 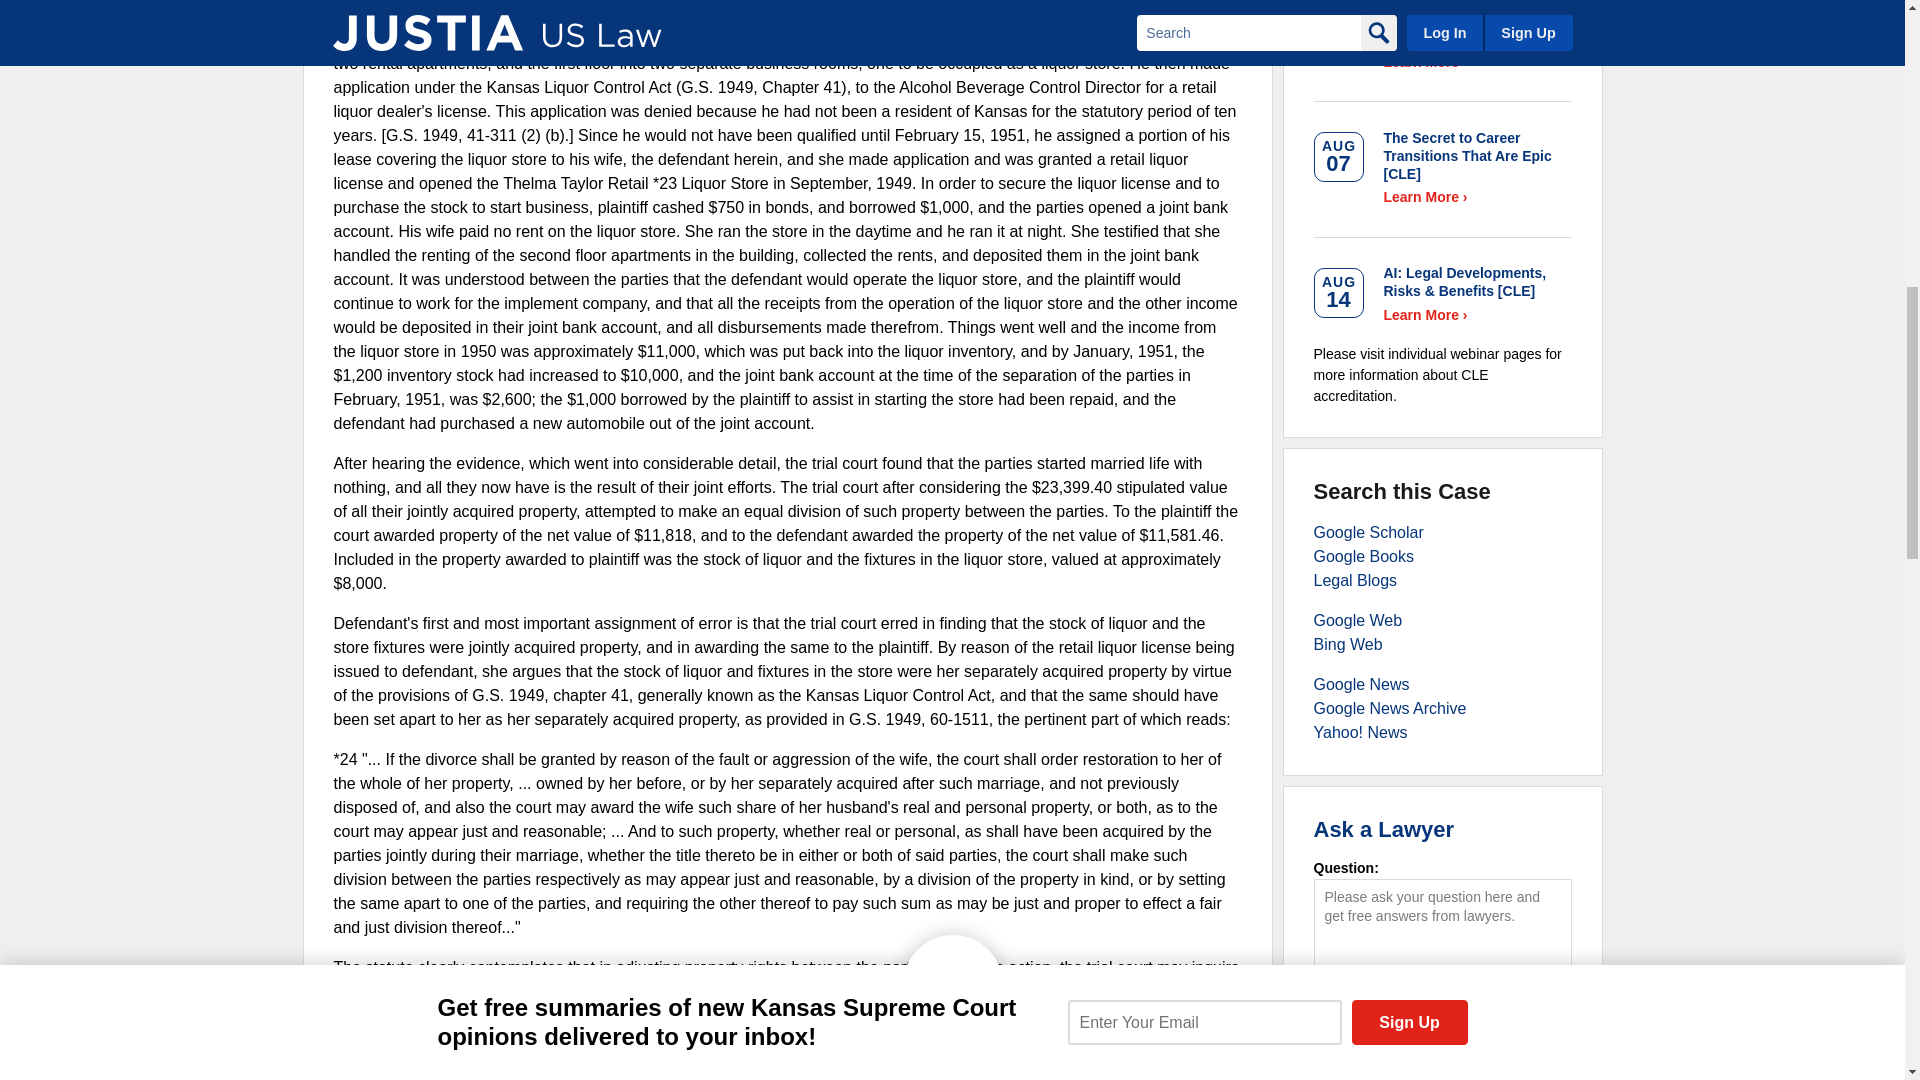 I want to click on Law - Google News, so click(x=1361, y=684).